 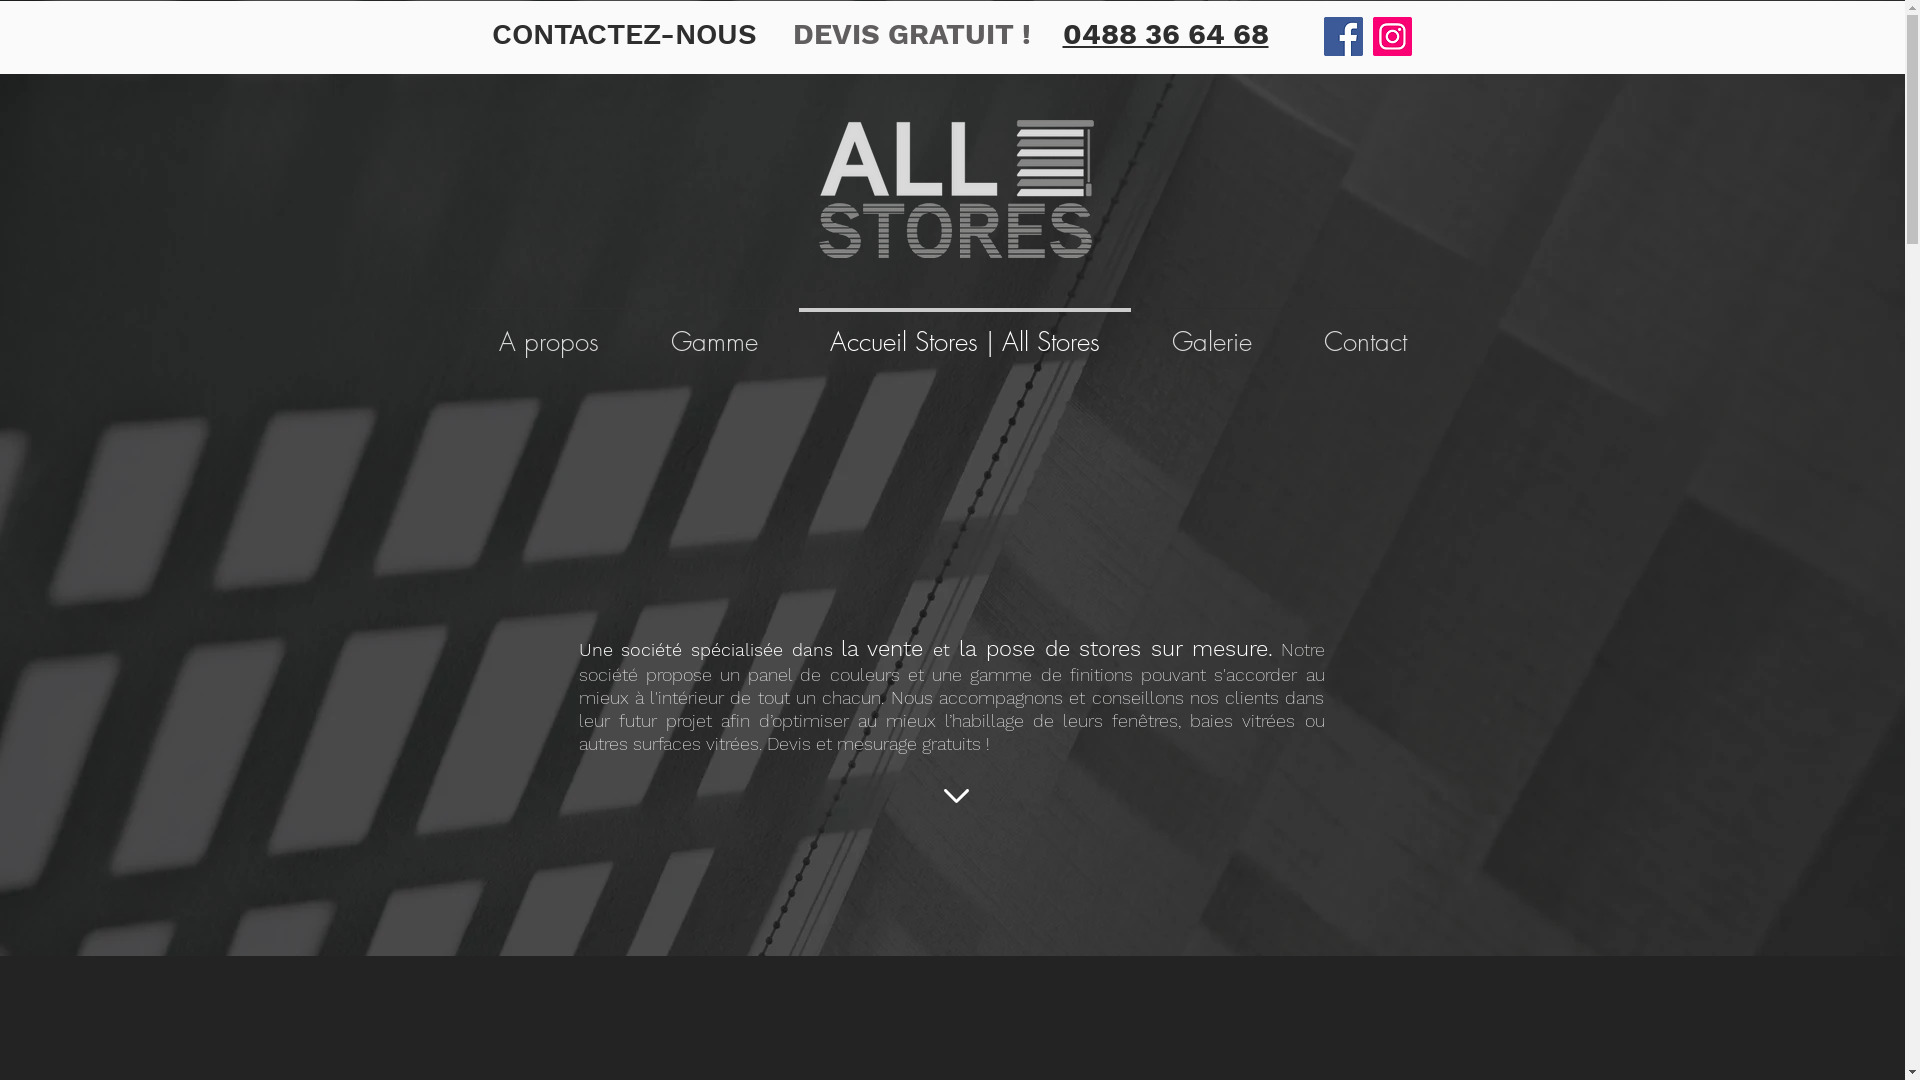 What do you see at coordinates (965, 333) in the screenshot?
I see `Accueil Stores | All Stores` at bounding box center [965, 333].